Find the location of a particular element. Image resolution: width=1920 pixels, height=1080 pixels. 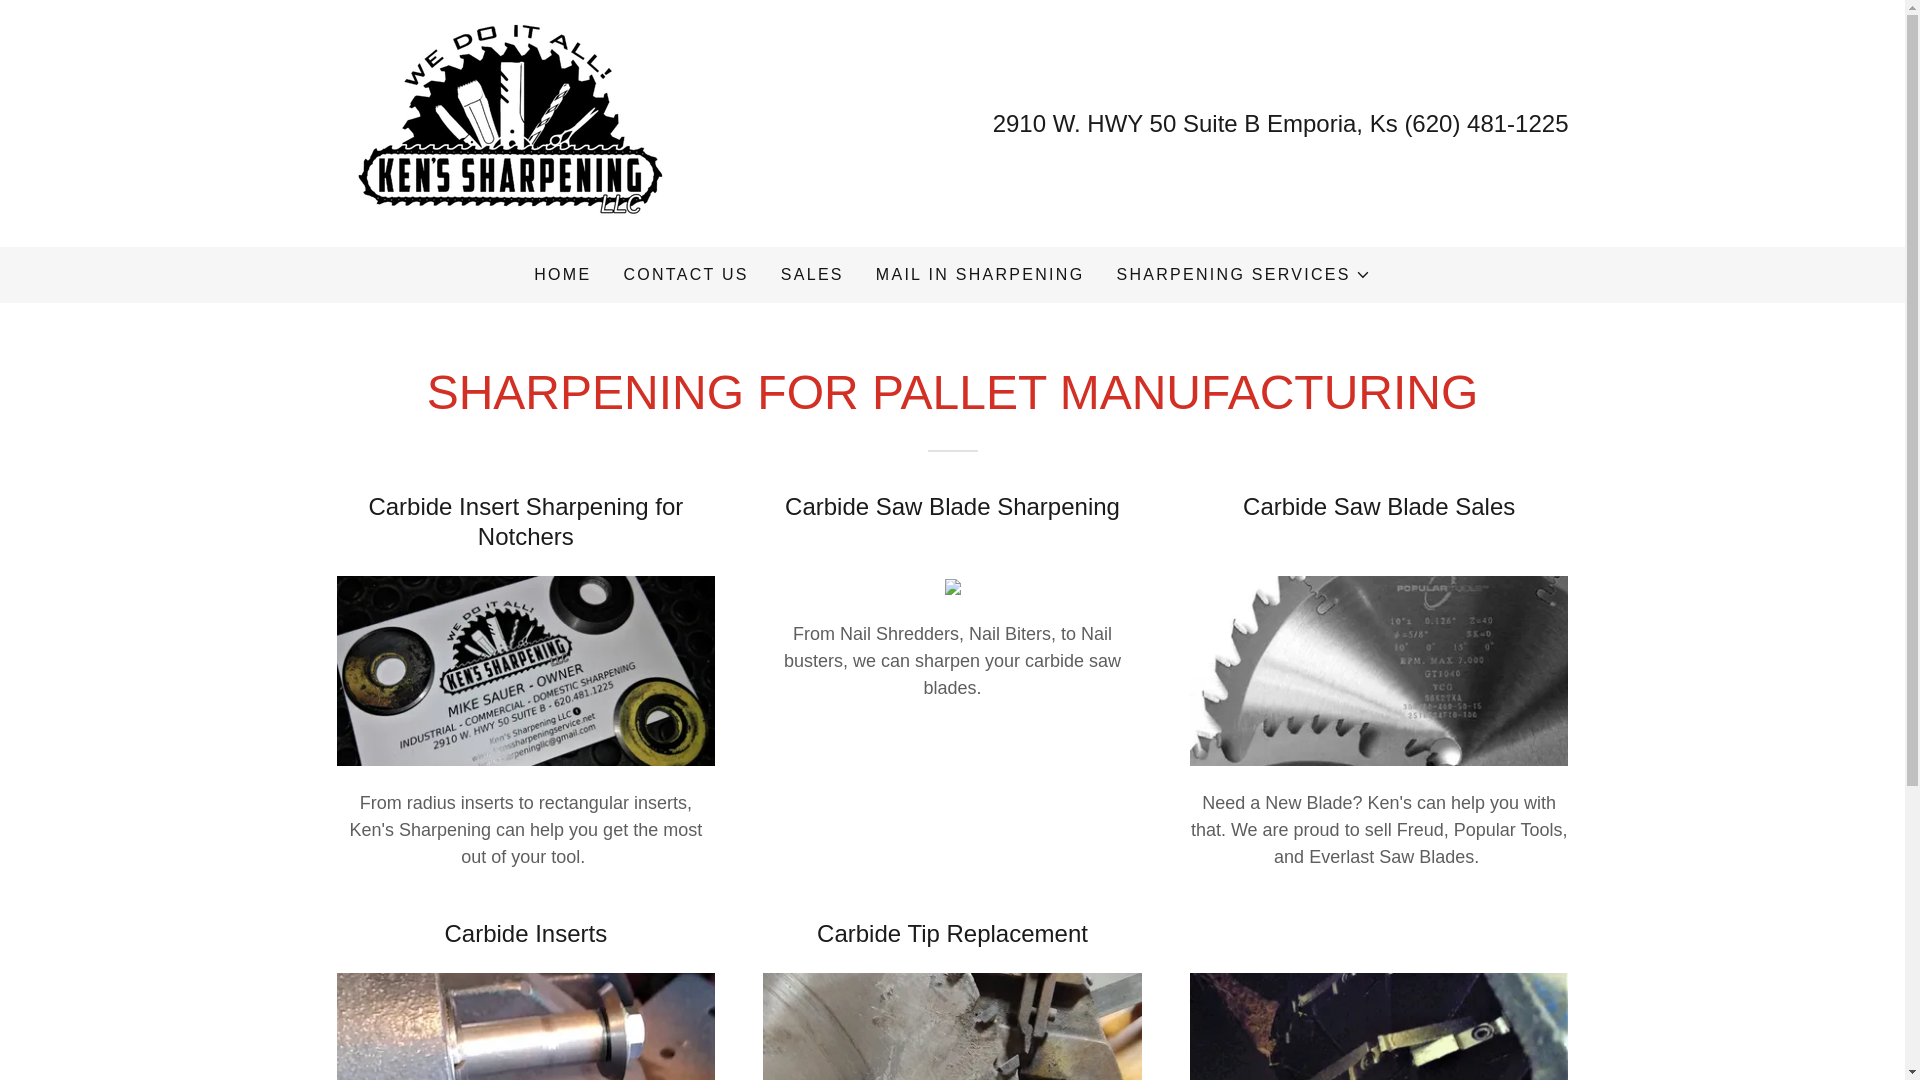

HOME is located at coordinates (562, 274).